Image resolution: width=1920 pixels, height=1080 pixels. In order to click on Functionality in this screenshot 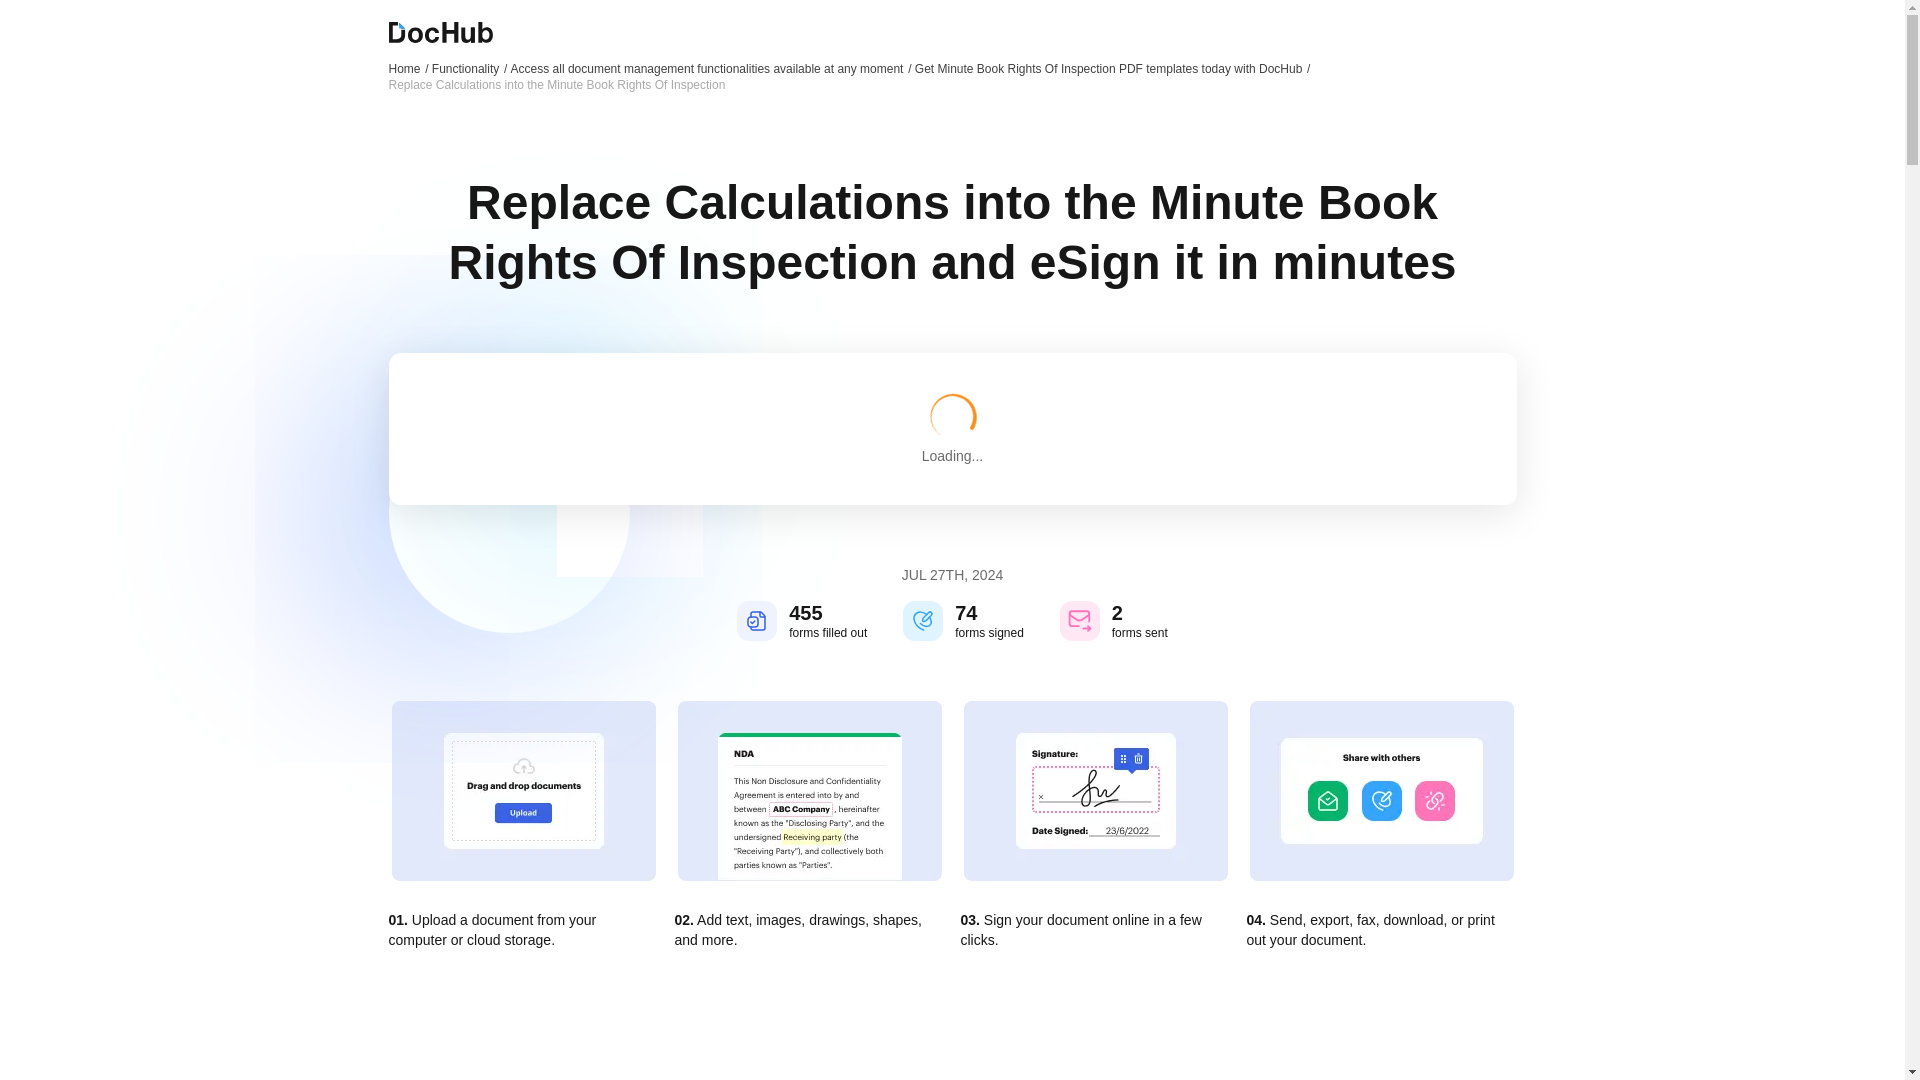, I will do `click(469, 68)`.